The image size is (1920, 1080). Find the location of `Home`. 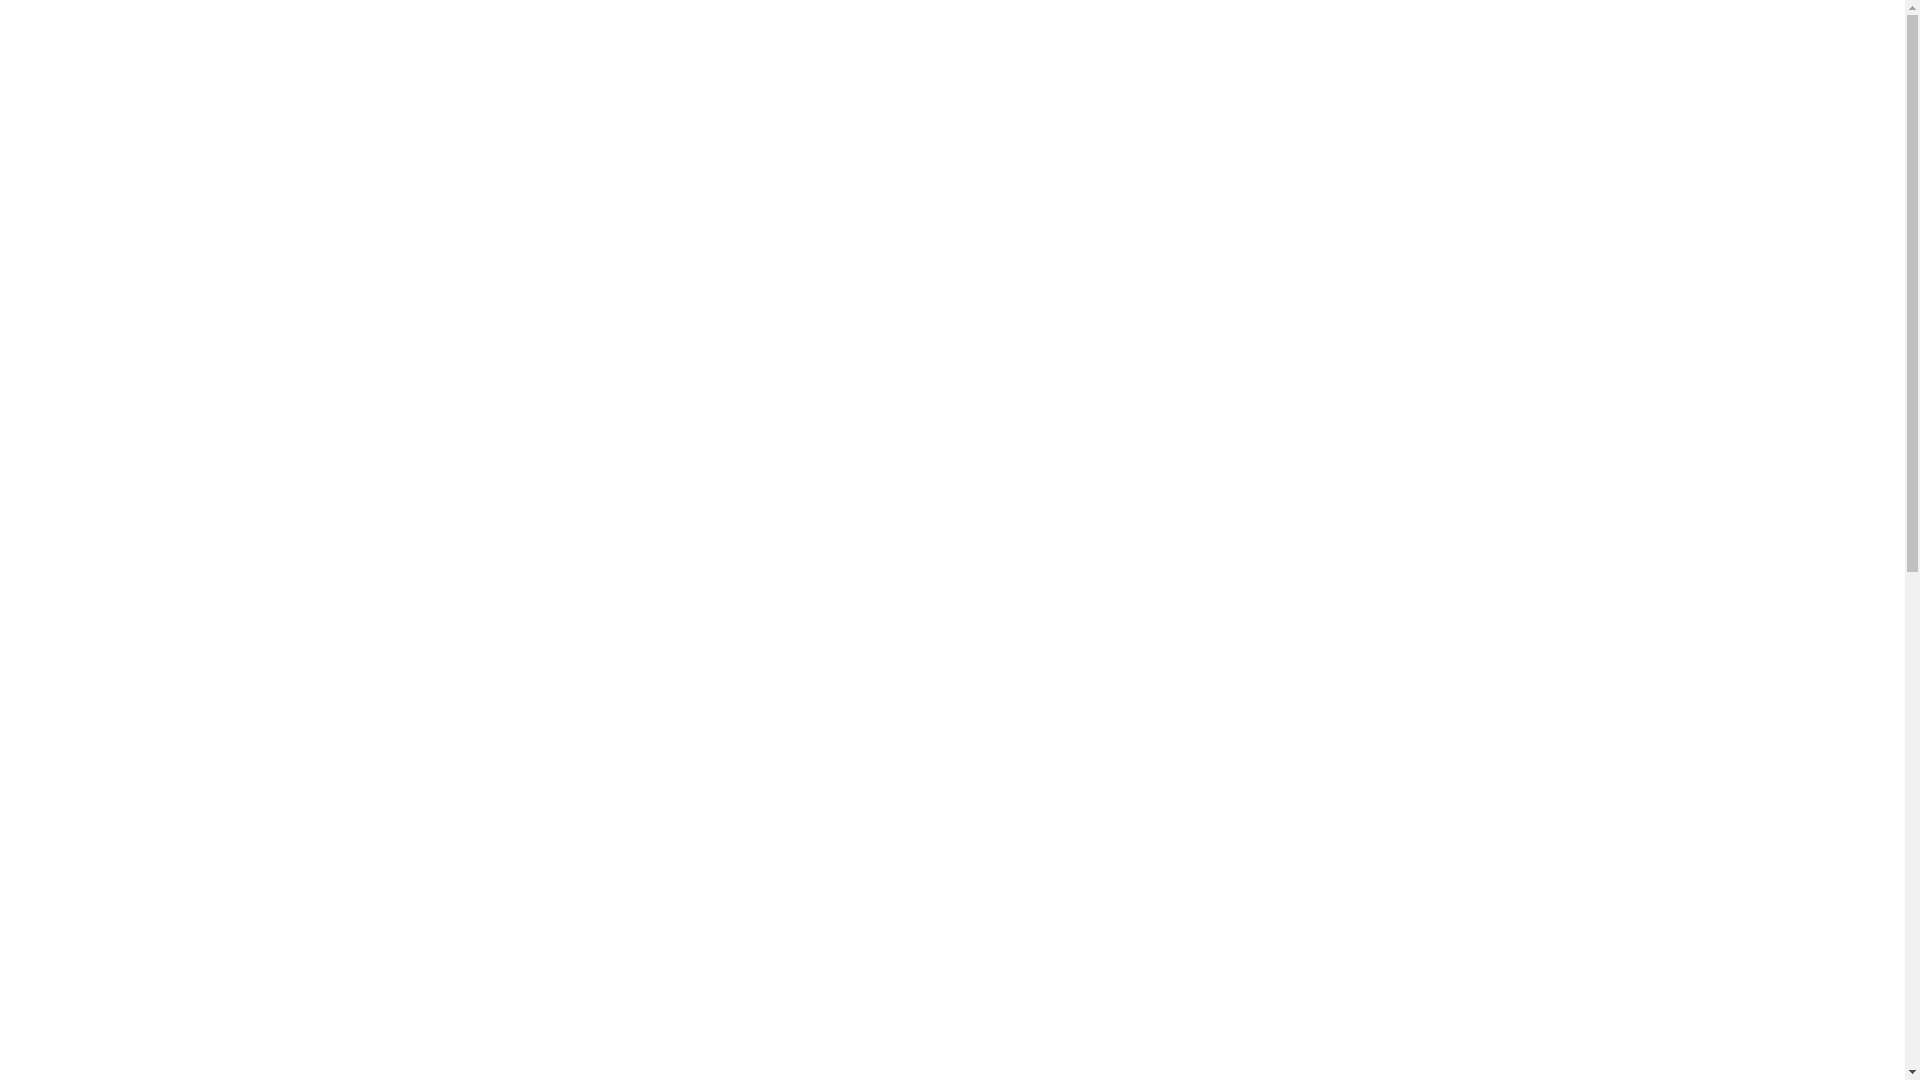

Home is located at coordinates (1458, 256).